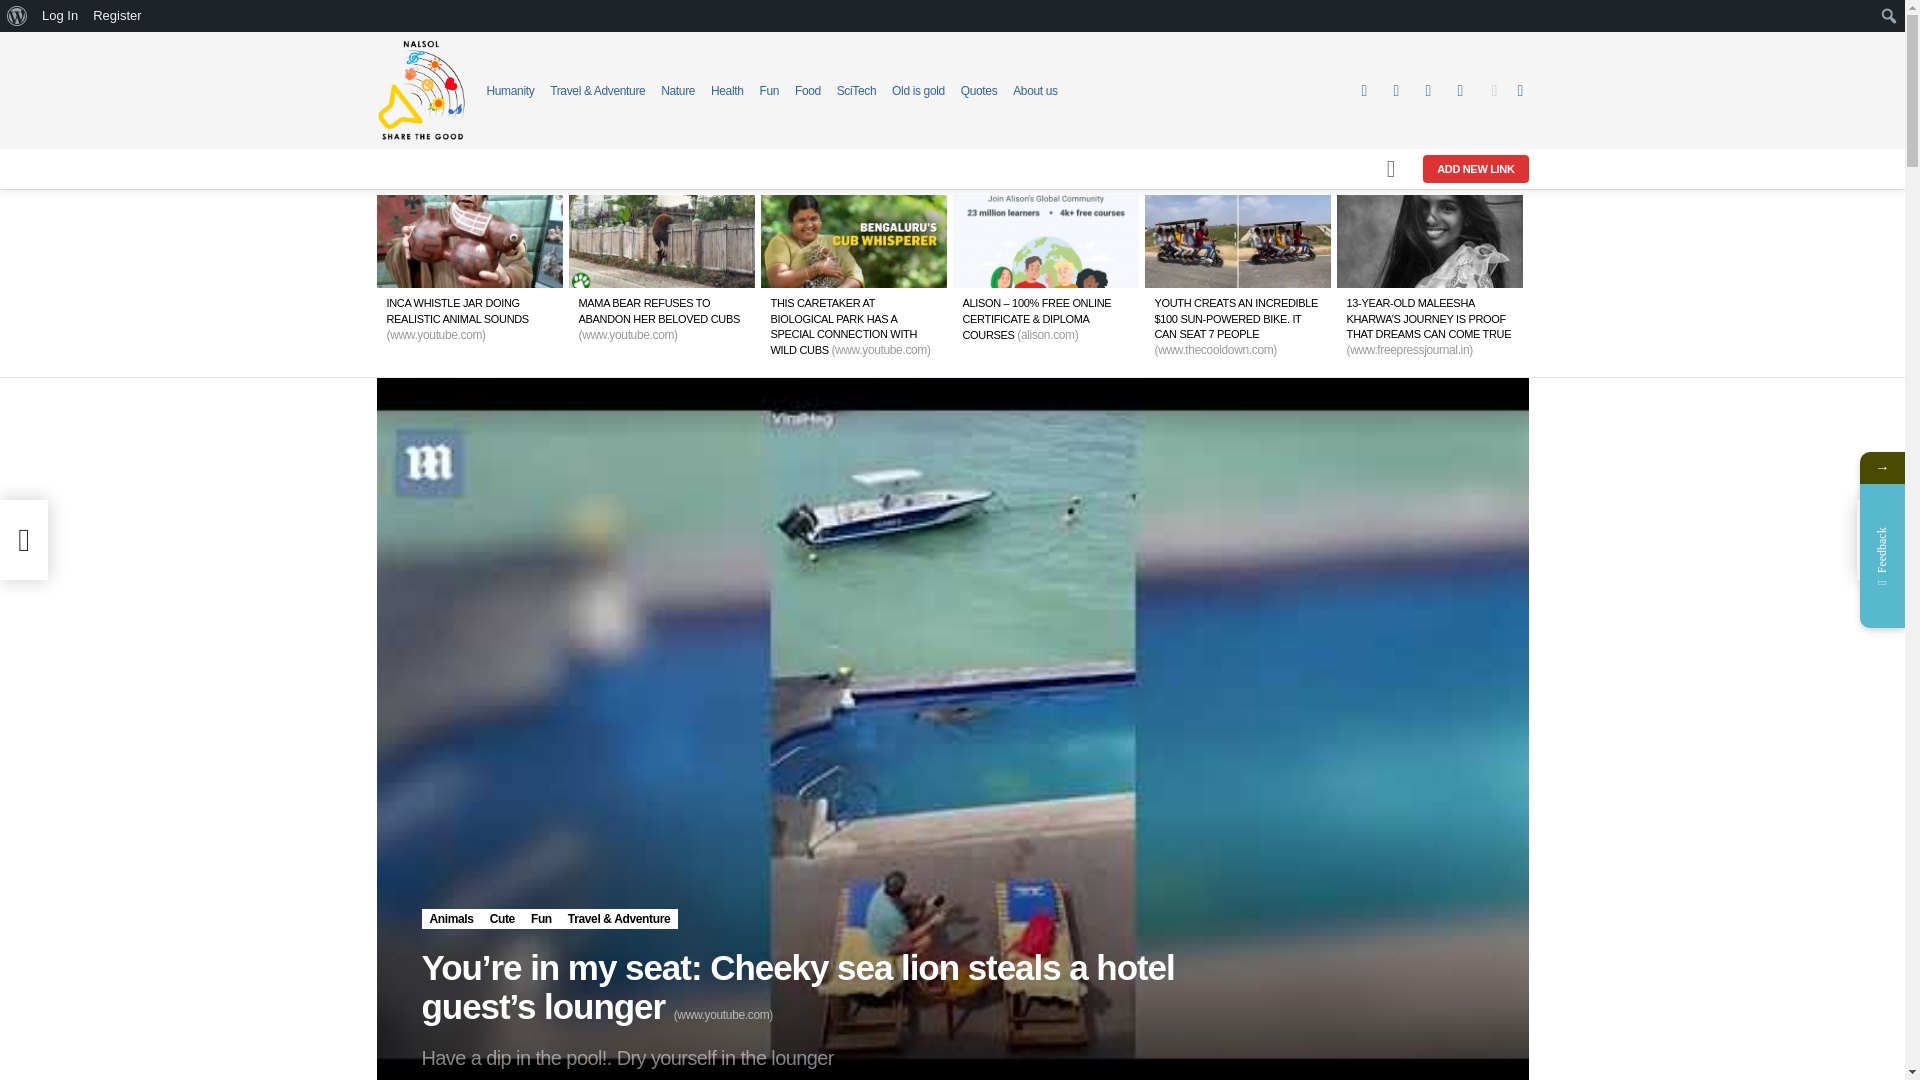 Image resolution: width=1920 pixels, height=1080 pixels. What do you see at coordinates (1364, 91) in the screenshot?
I see `facebook` at bounding box center [1364, 91].